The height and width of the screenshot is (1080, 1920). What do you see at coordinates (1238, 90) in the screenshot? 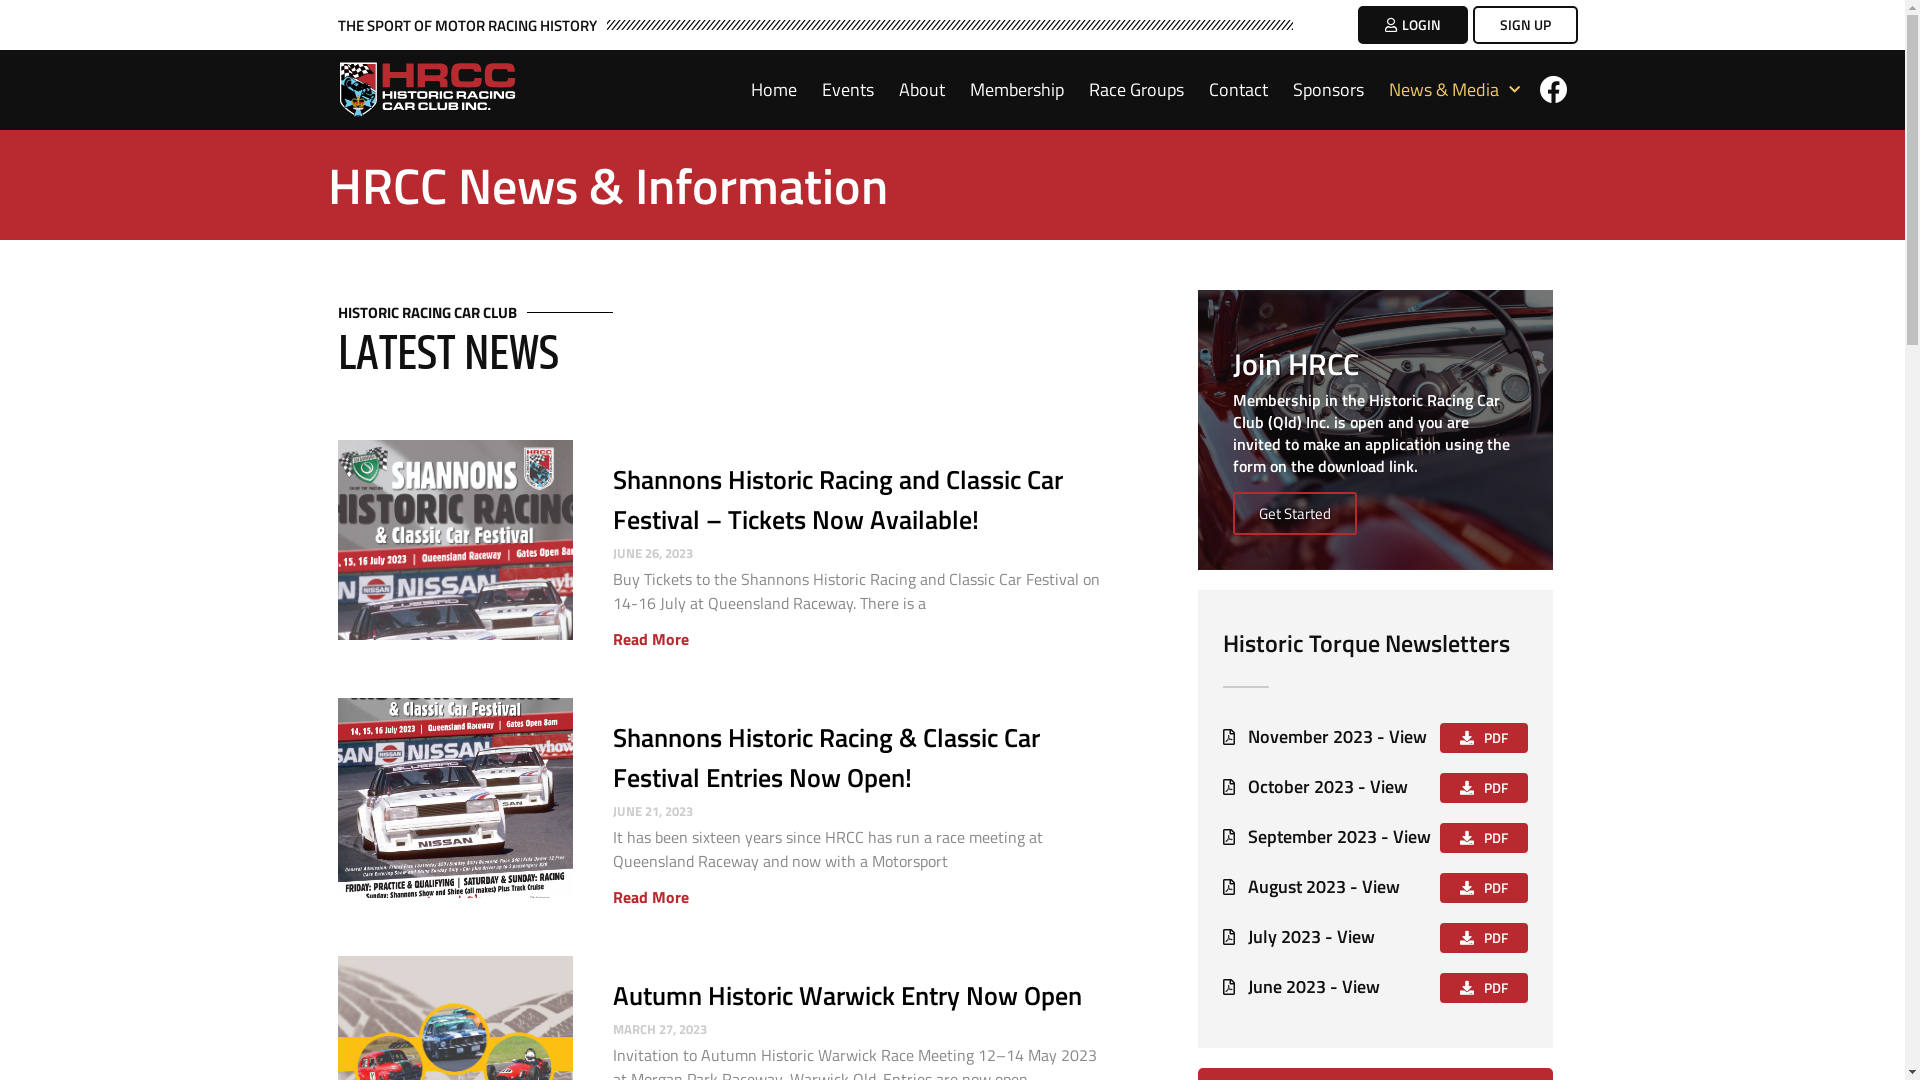
I see `Contact` at bounding box center [1238, 90].